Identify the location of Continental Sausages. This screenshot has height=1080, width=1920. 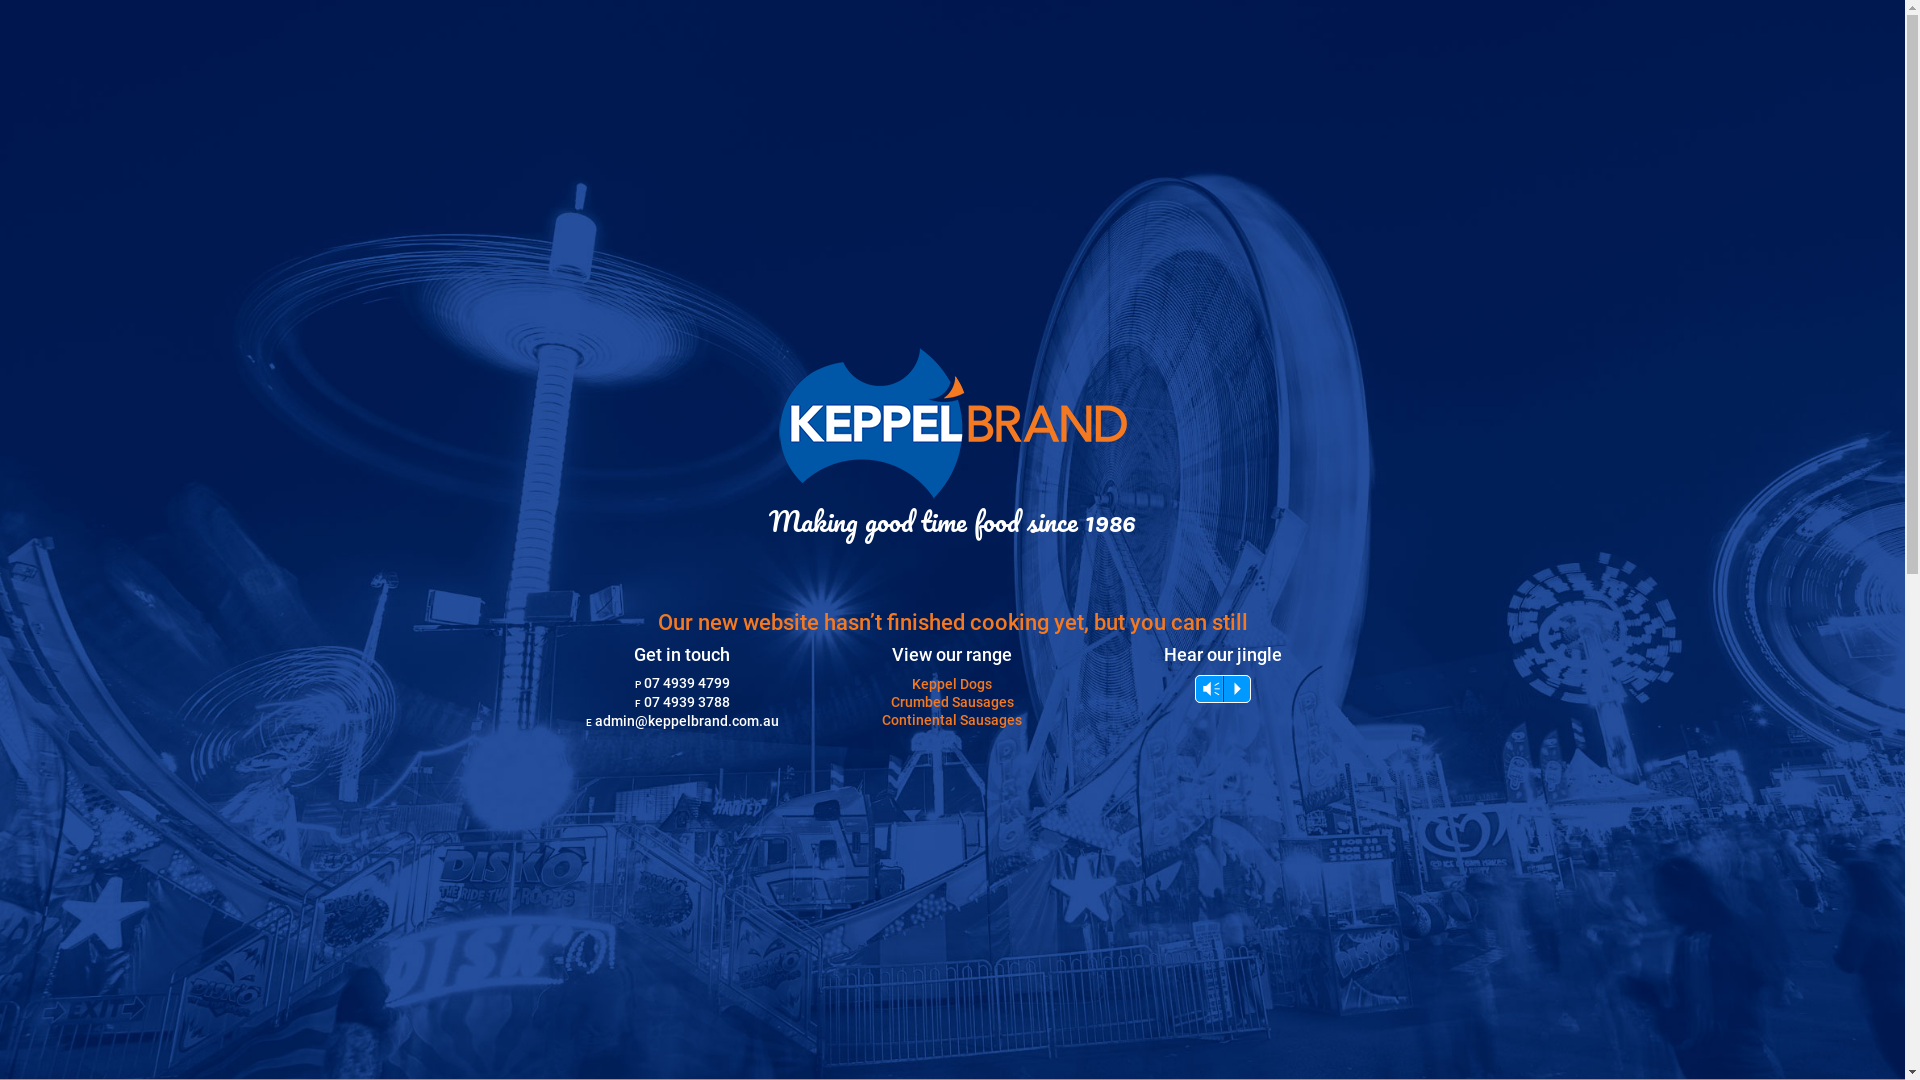
(952, 720).